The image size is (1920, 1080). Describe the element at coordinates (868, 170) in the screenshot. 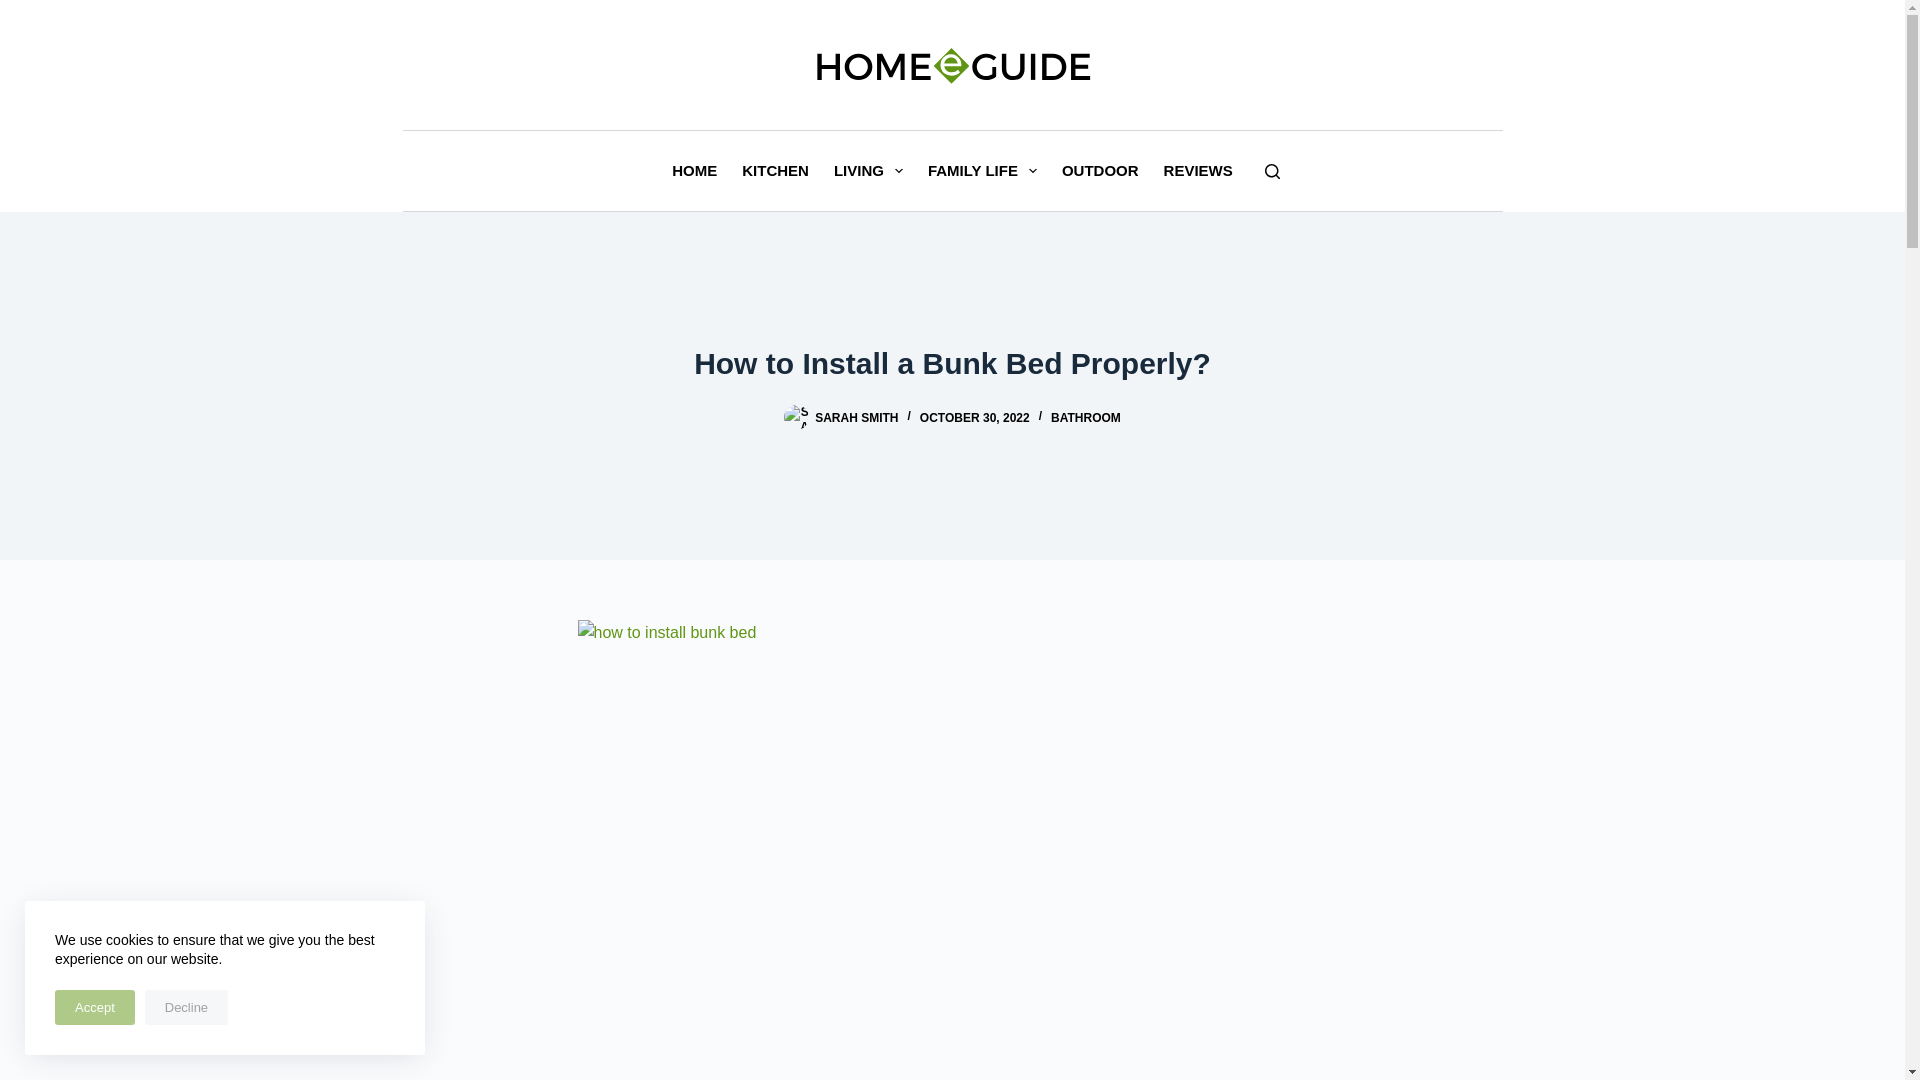

I see `LIVING` at that location.